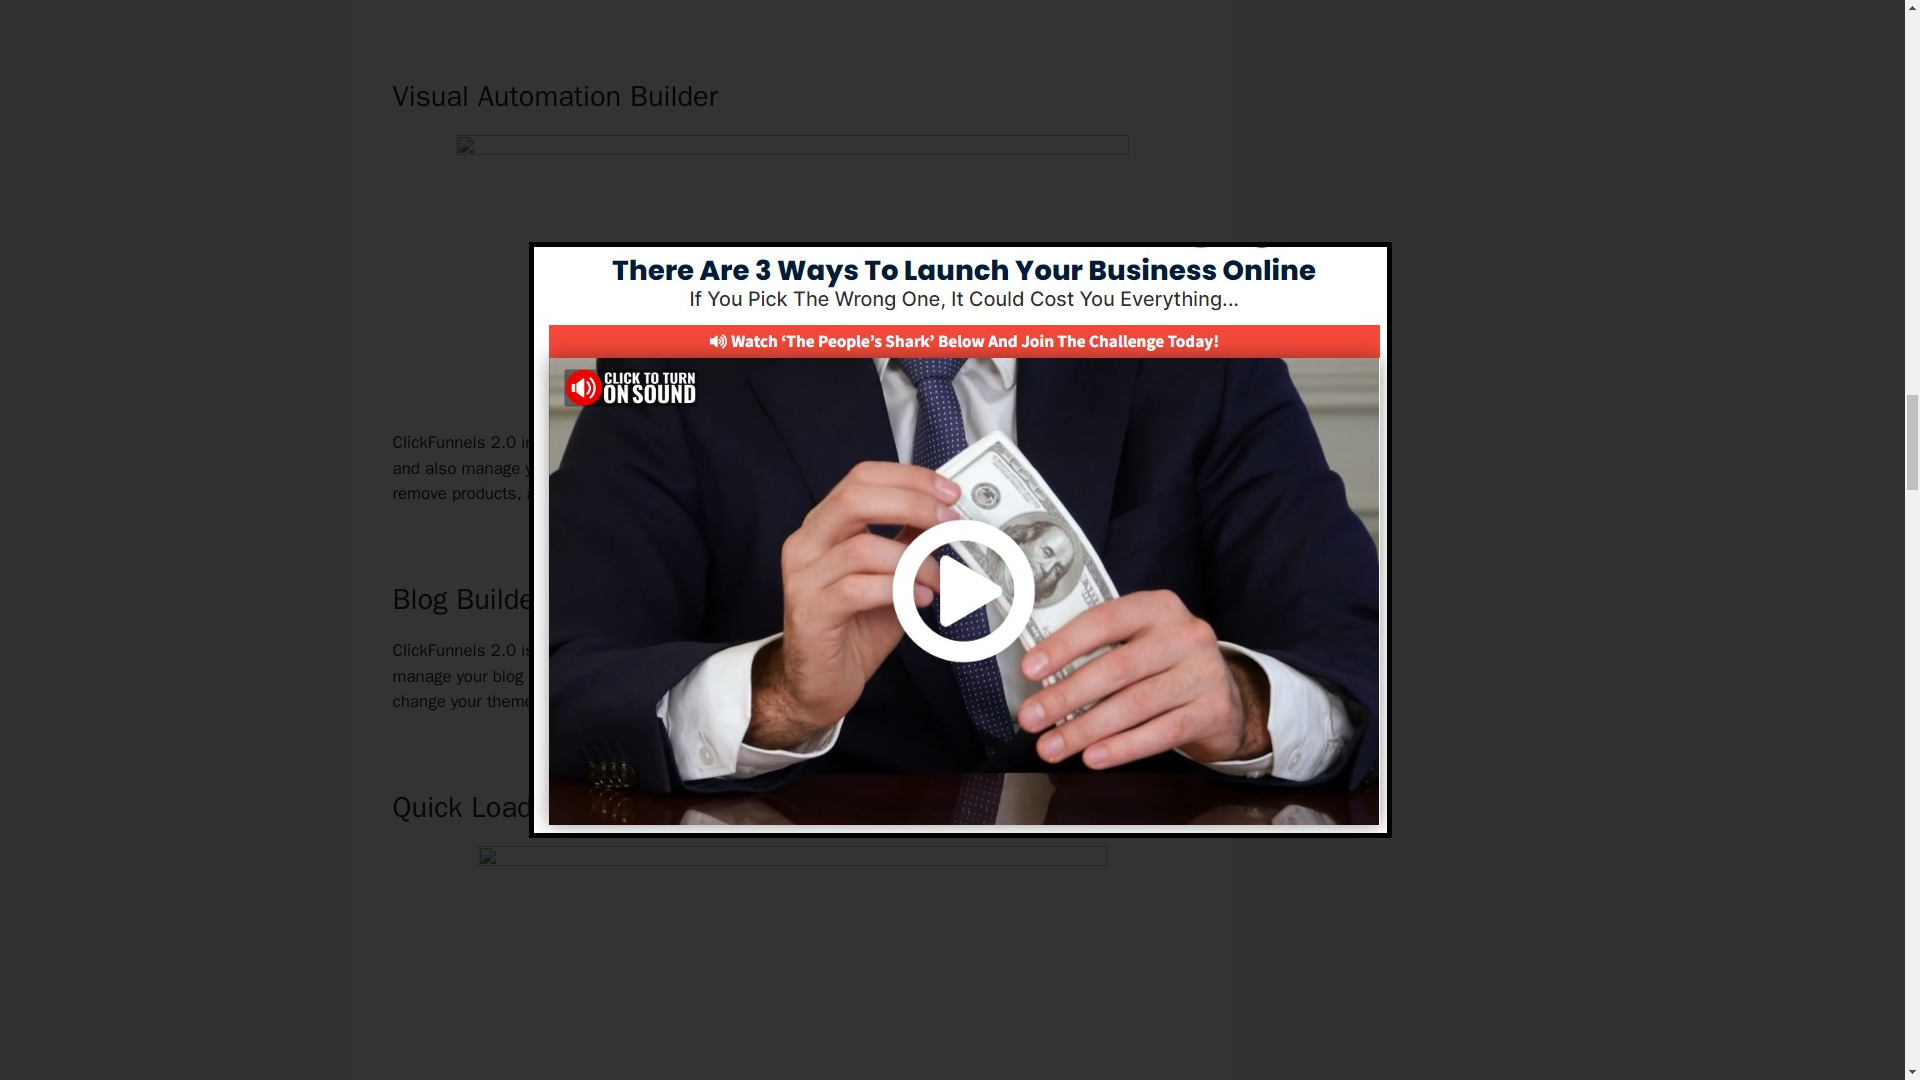 The height and width of the screenshot is (1080, 1920). What do you see at coordinates (792, 374) in the screenshot?
I see `Begin Here For Free Today` at bounding box center [792, 374].